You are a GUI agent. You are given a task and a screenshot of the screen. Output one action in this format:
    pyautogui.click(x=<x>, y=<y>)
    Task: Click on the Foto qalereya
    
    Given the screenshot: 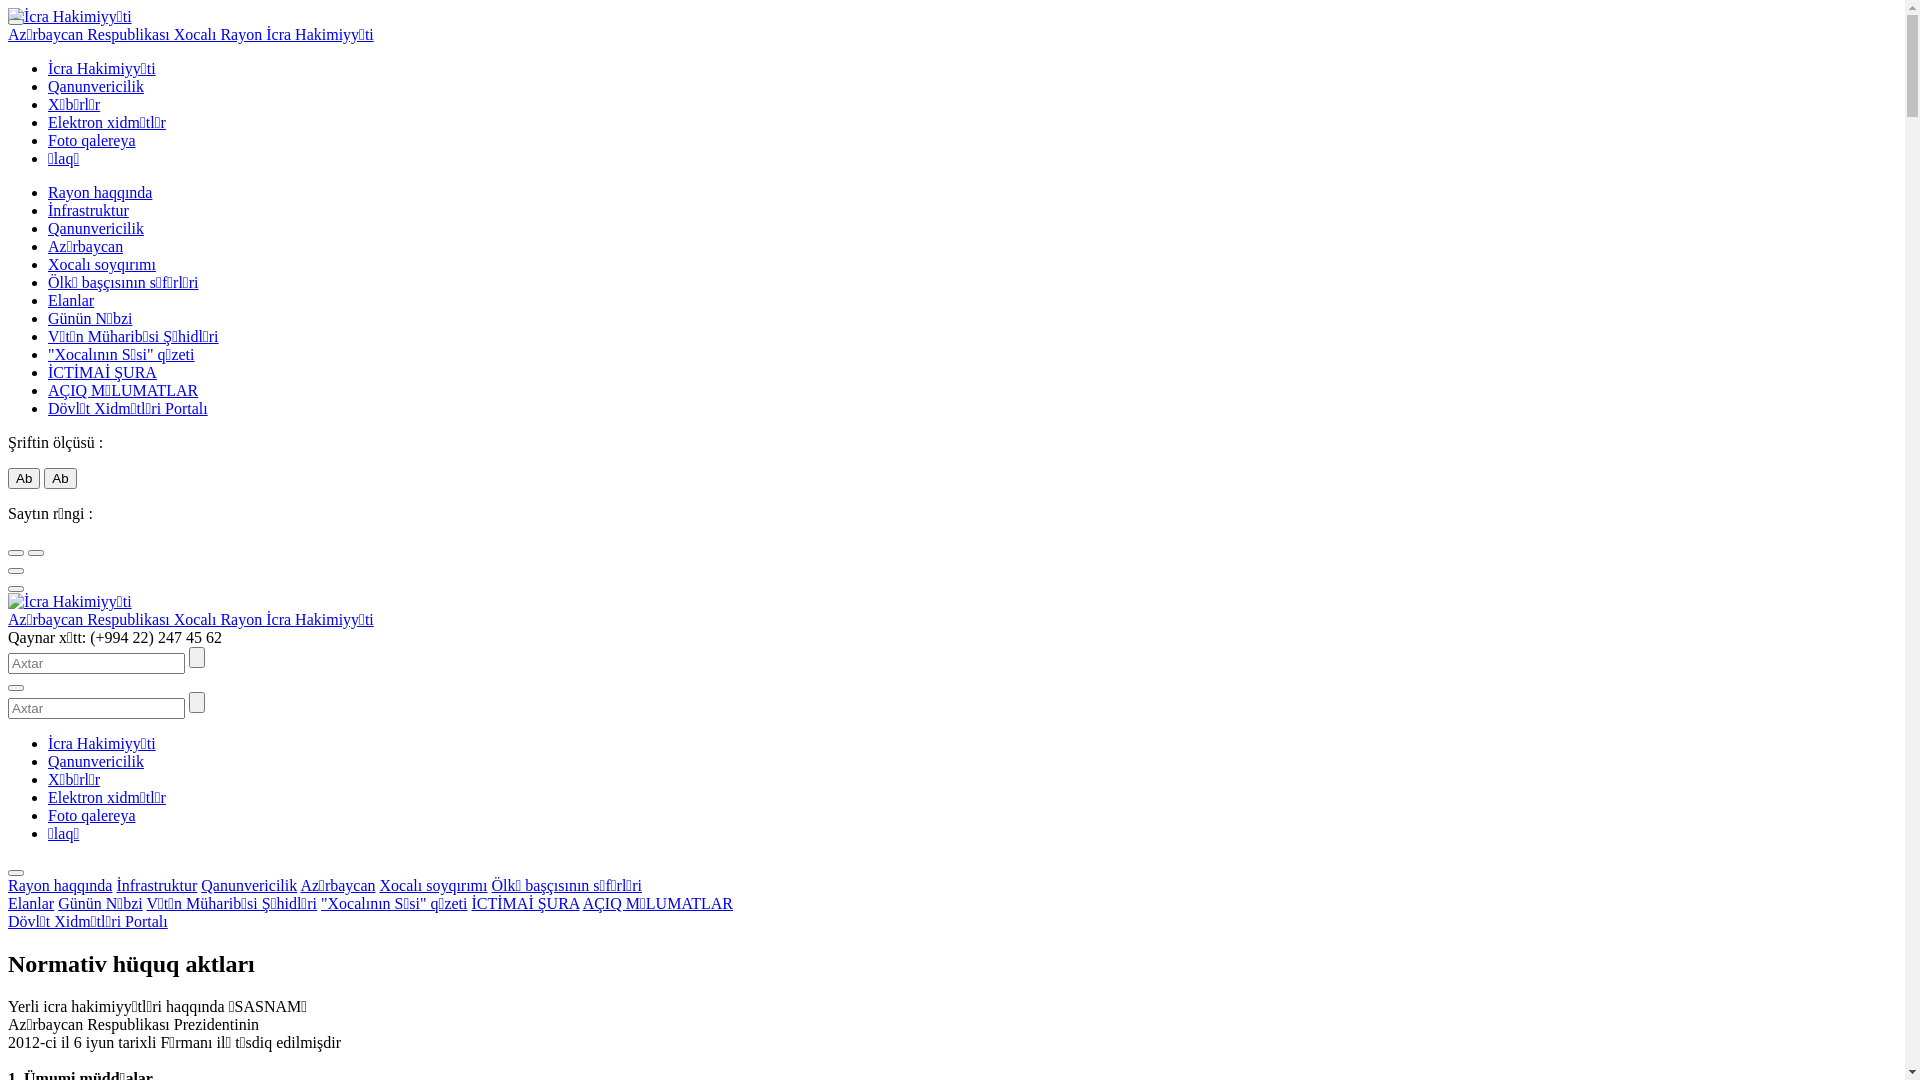 What is the action you would take?
    pyautogui.click(x=92, y=816)
    